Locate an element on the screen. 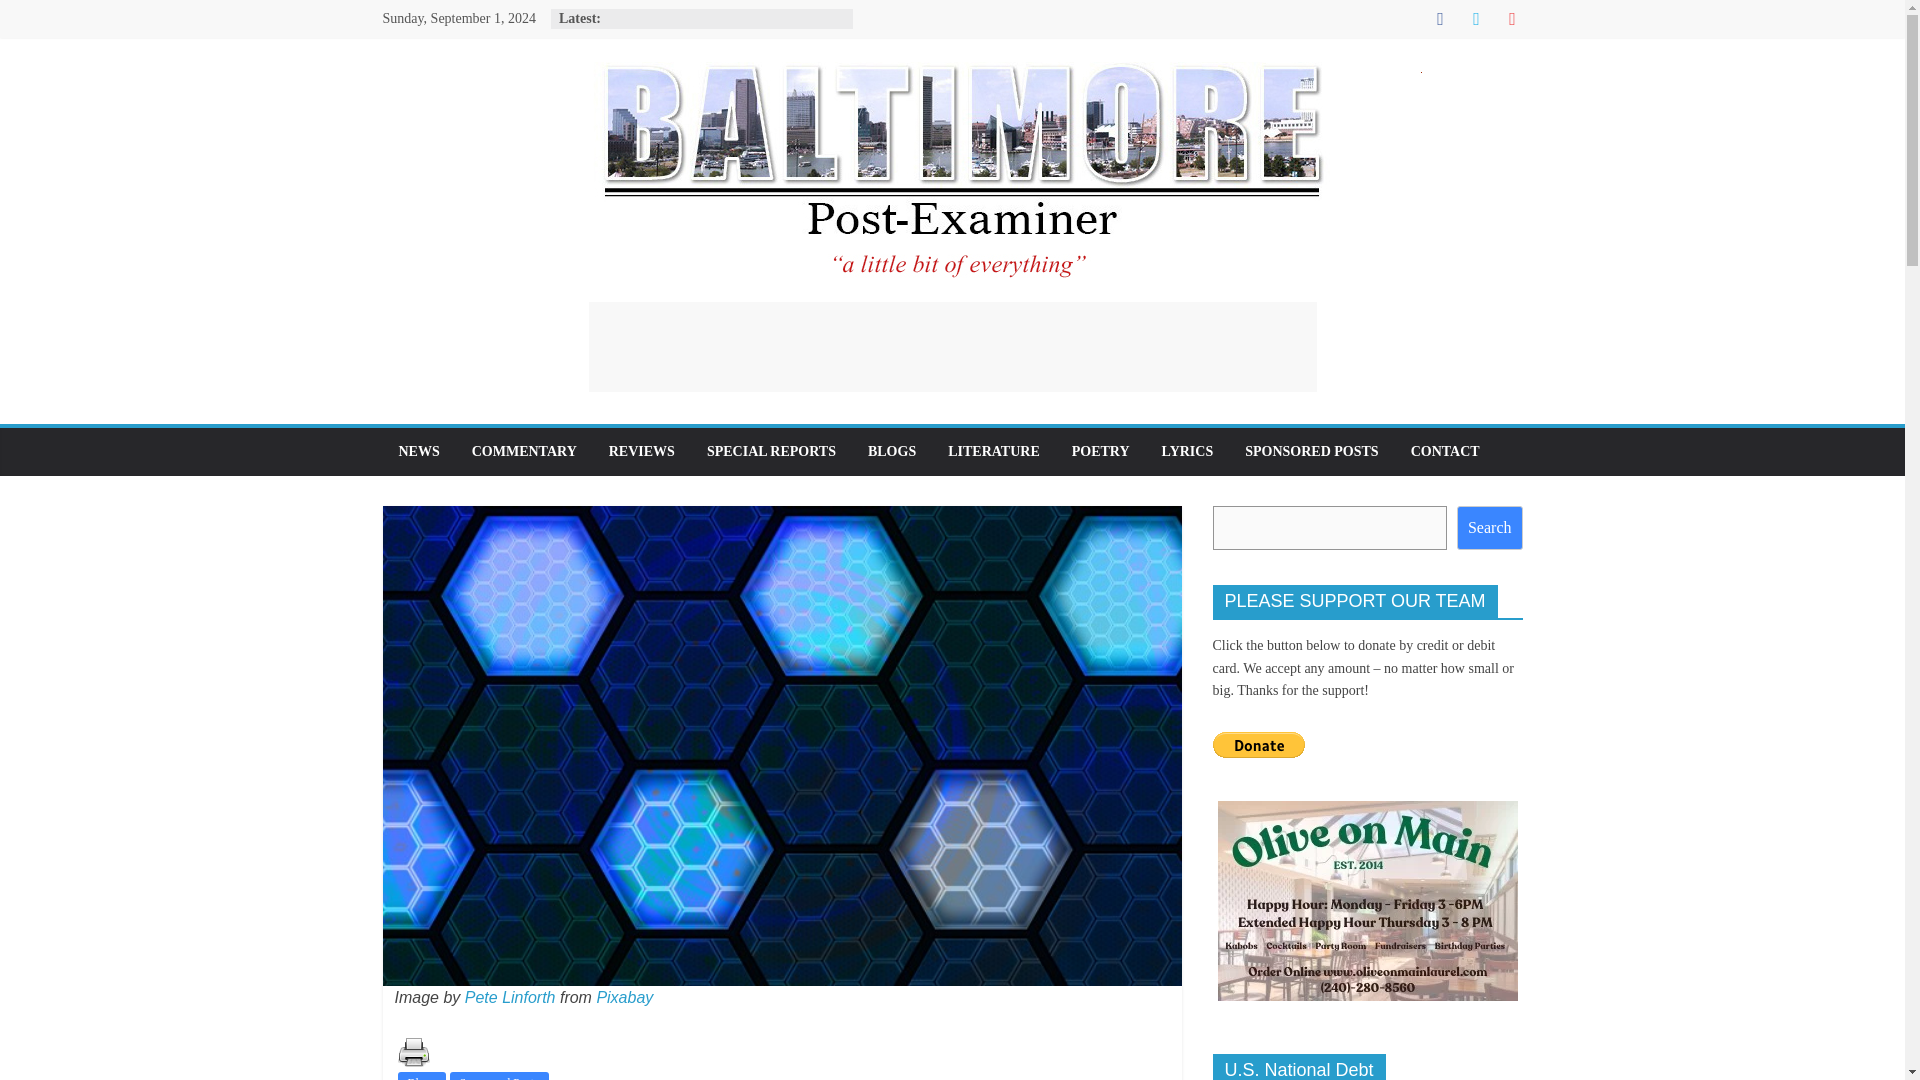 This screenshot has width=1920, height=1080. NEWS is located at coordinates (418, 452).